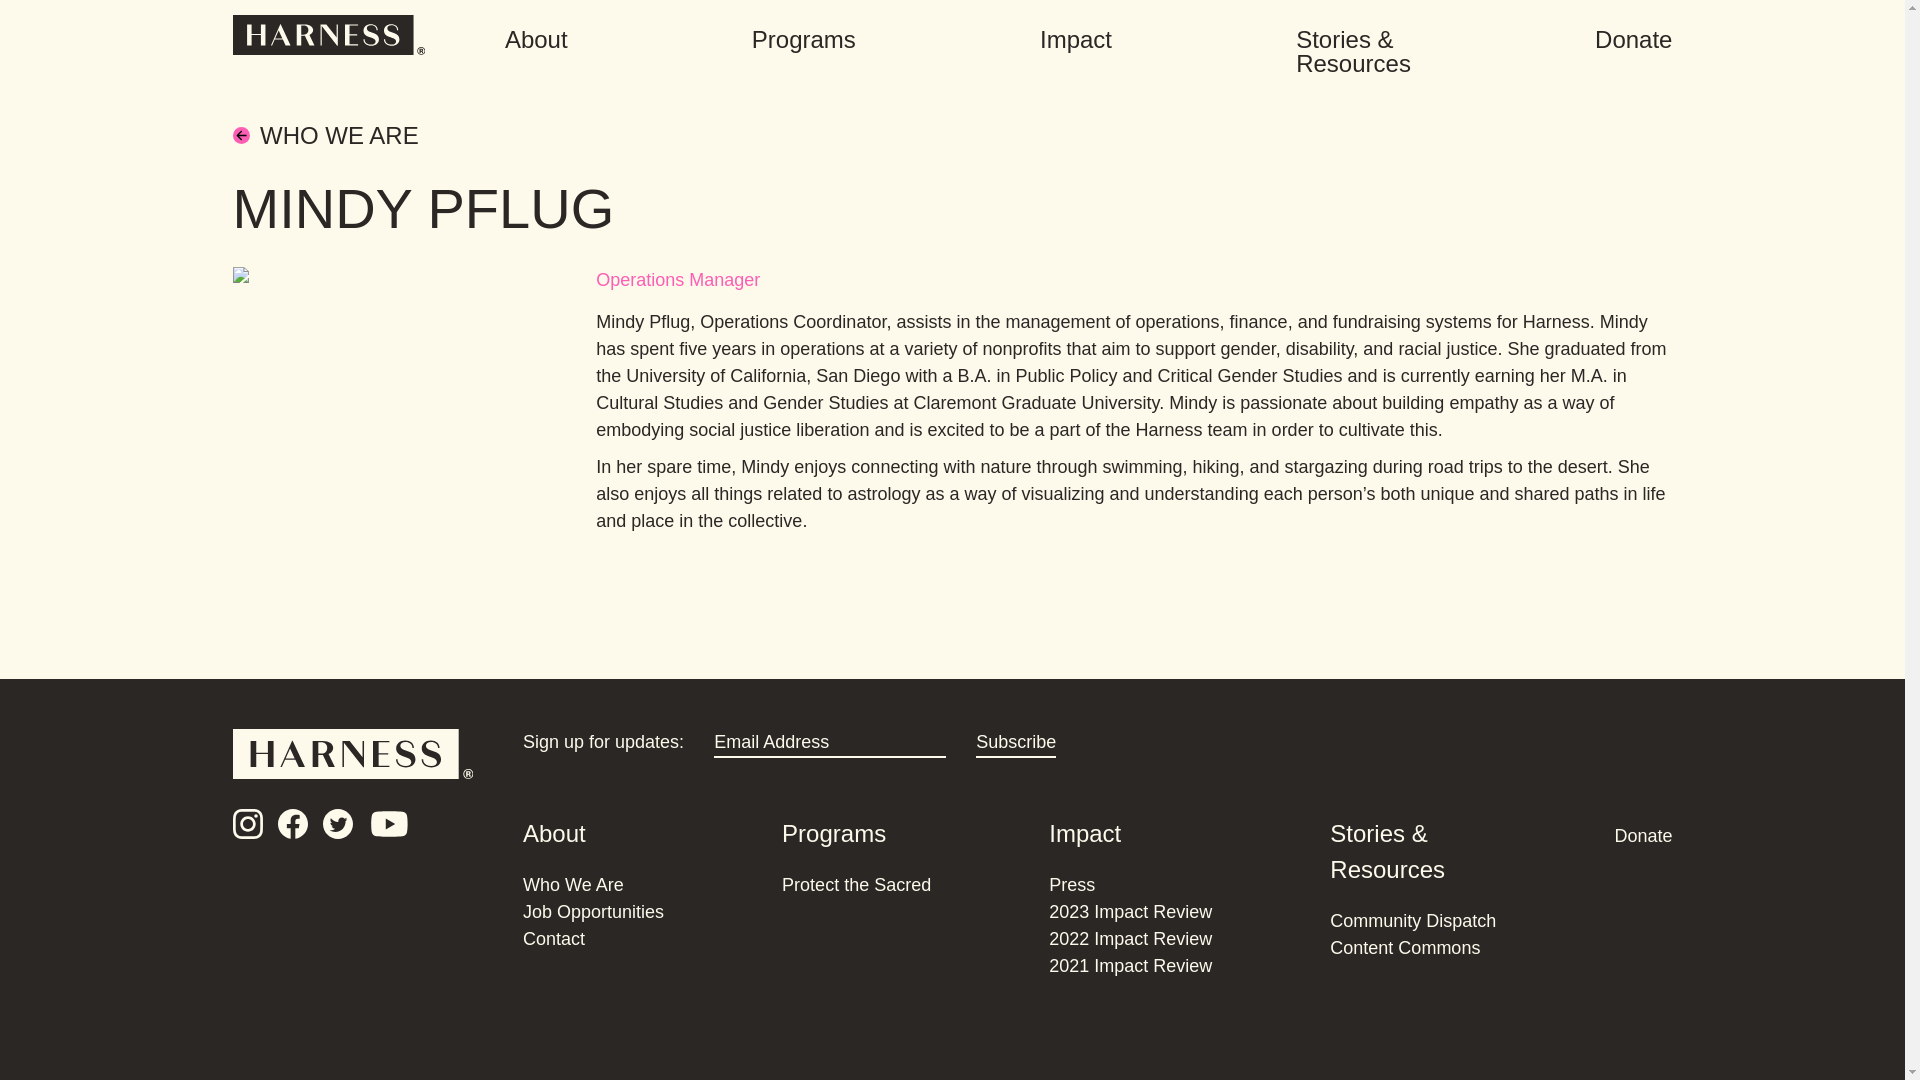 This screenshot has width=1920, height=1080. Describe the element at coordinates (1130, 912) in the screenshot. I see `2023 Impact Review` at that location.